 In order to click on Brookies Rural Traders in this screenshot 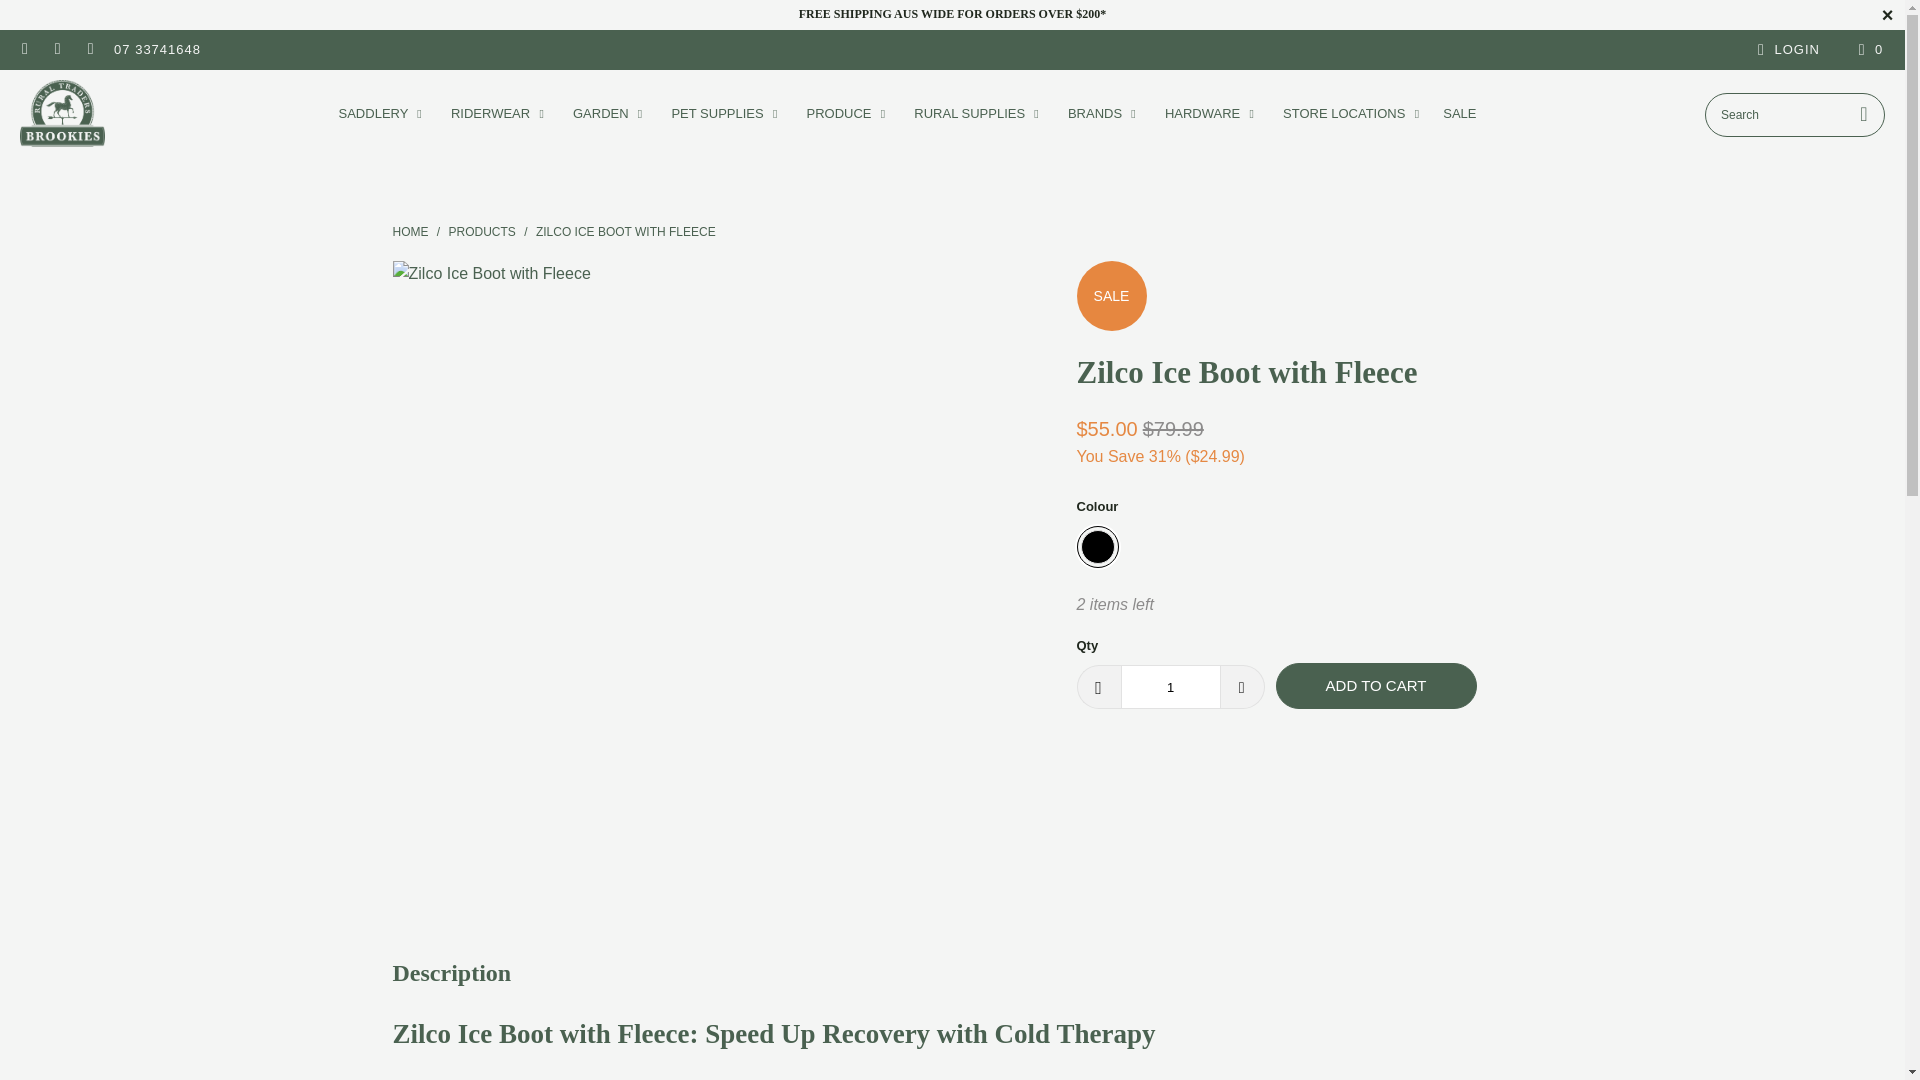, I will do `click(62, 114)`.